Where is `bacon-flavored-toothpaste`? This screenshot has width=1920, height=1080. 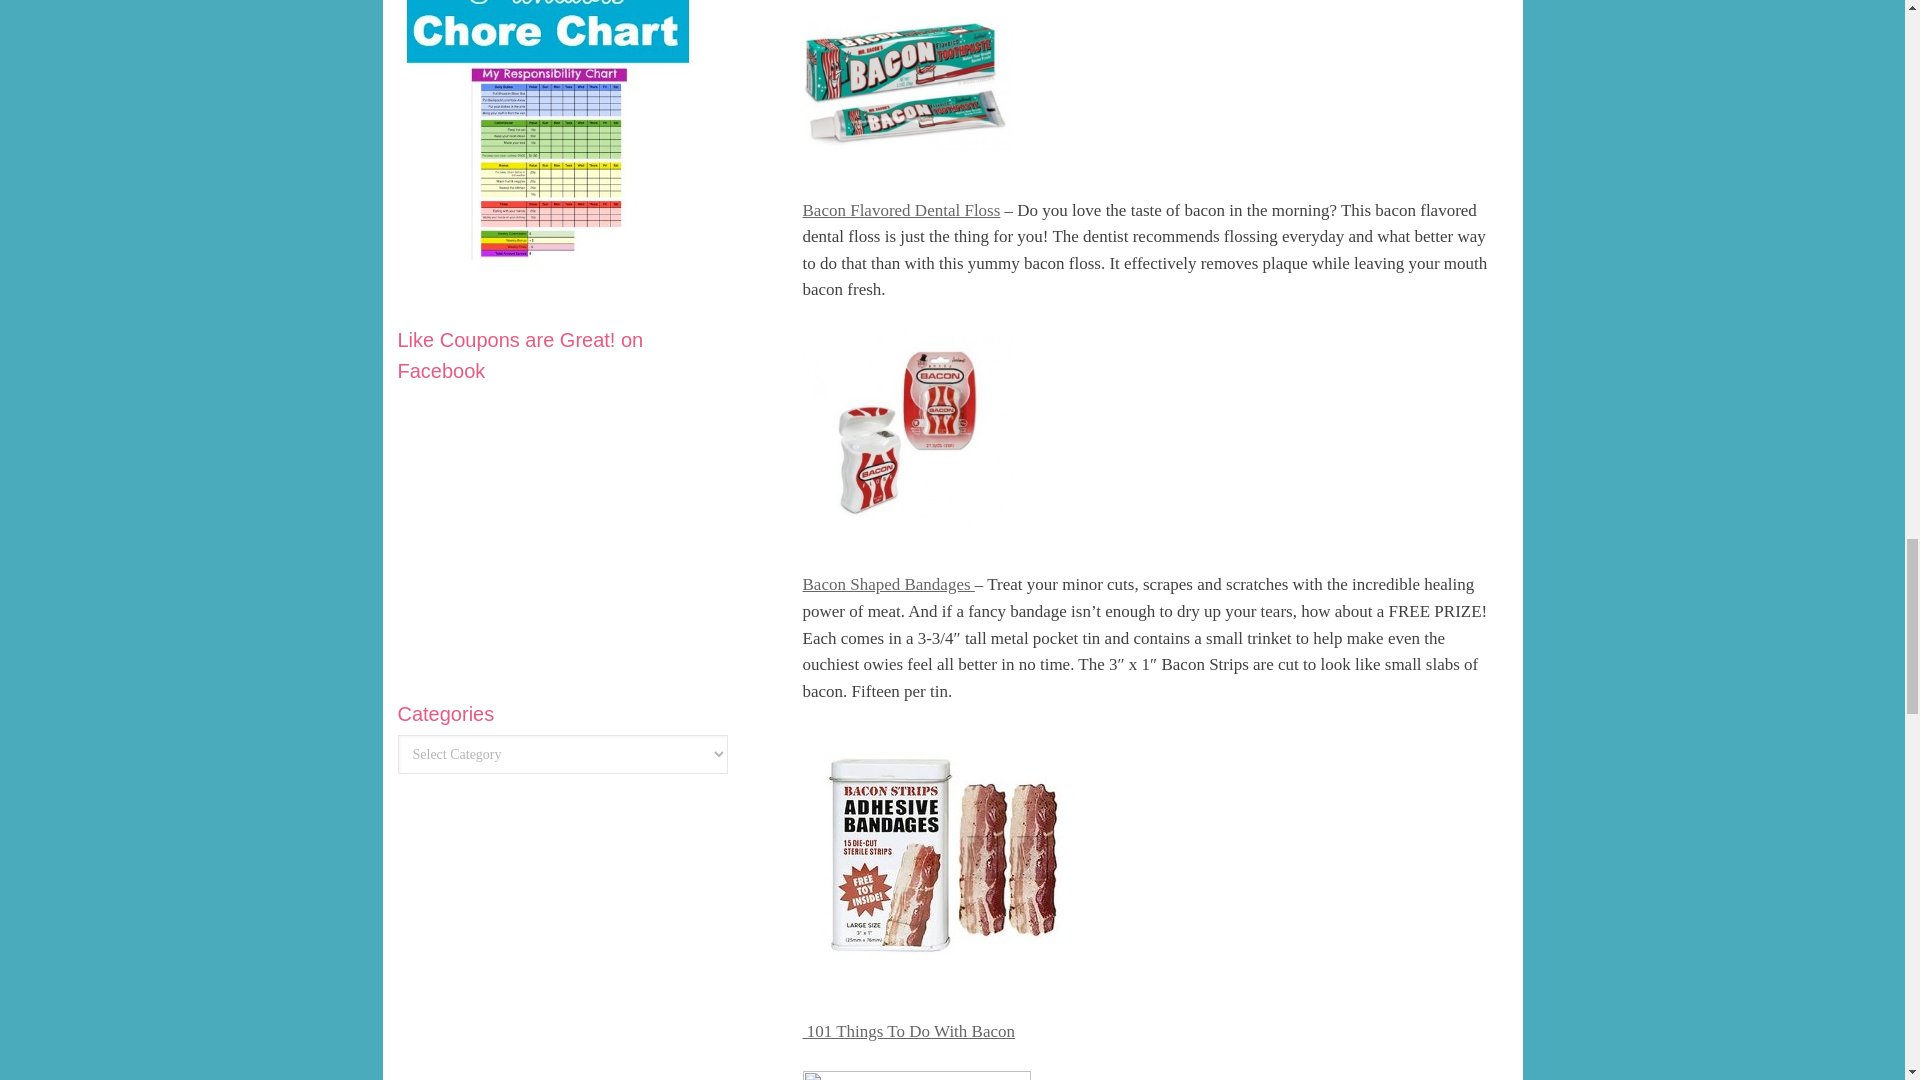 bacon-flavored-toothpaste is located at coordinates (906, 84).